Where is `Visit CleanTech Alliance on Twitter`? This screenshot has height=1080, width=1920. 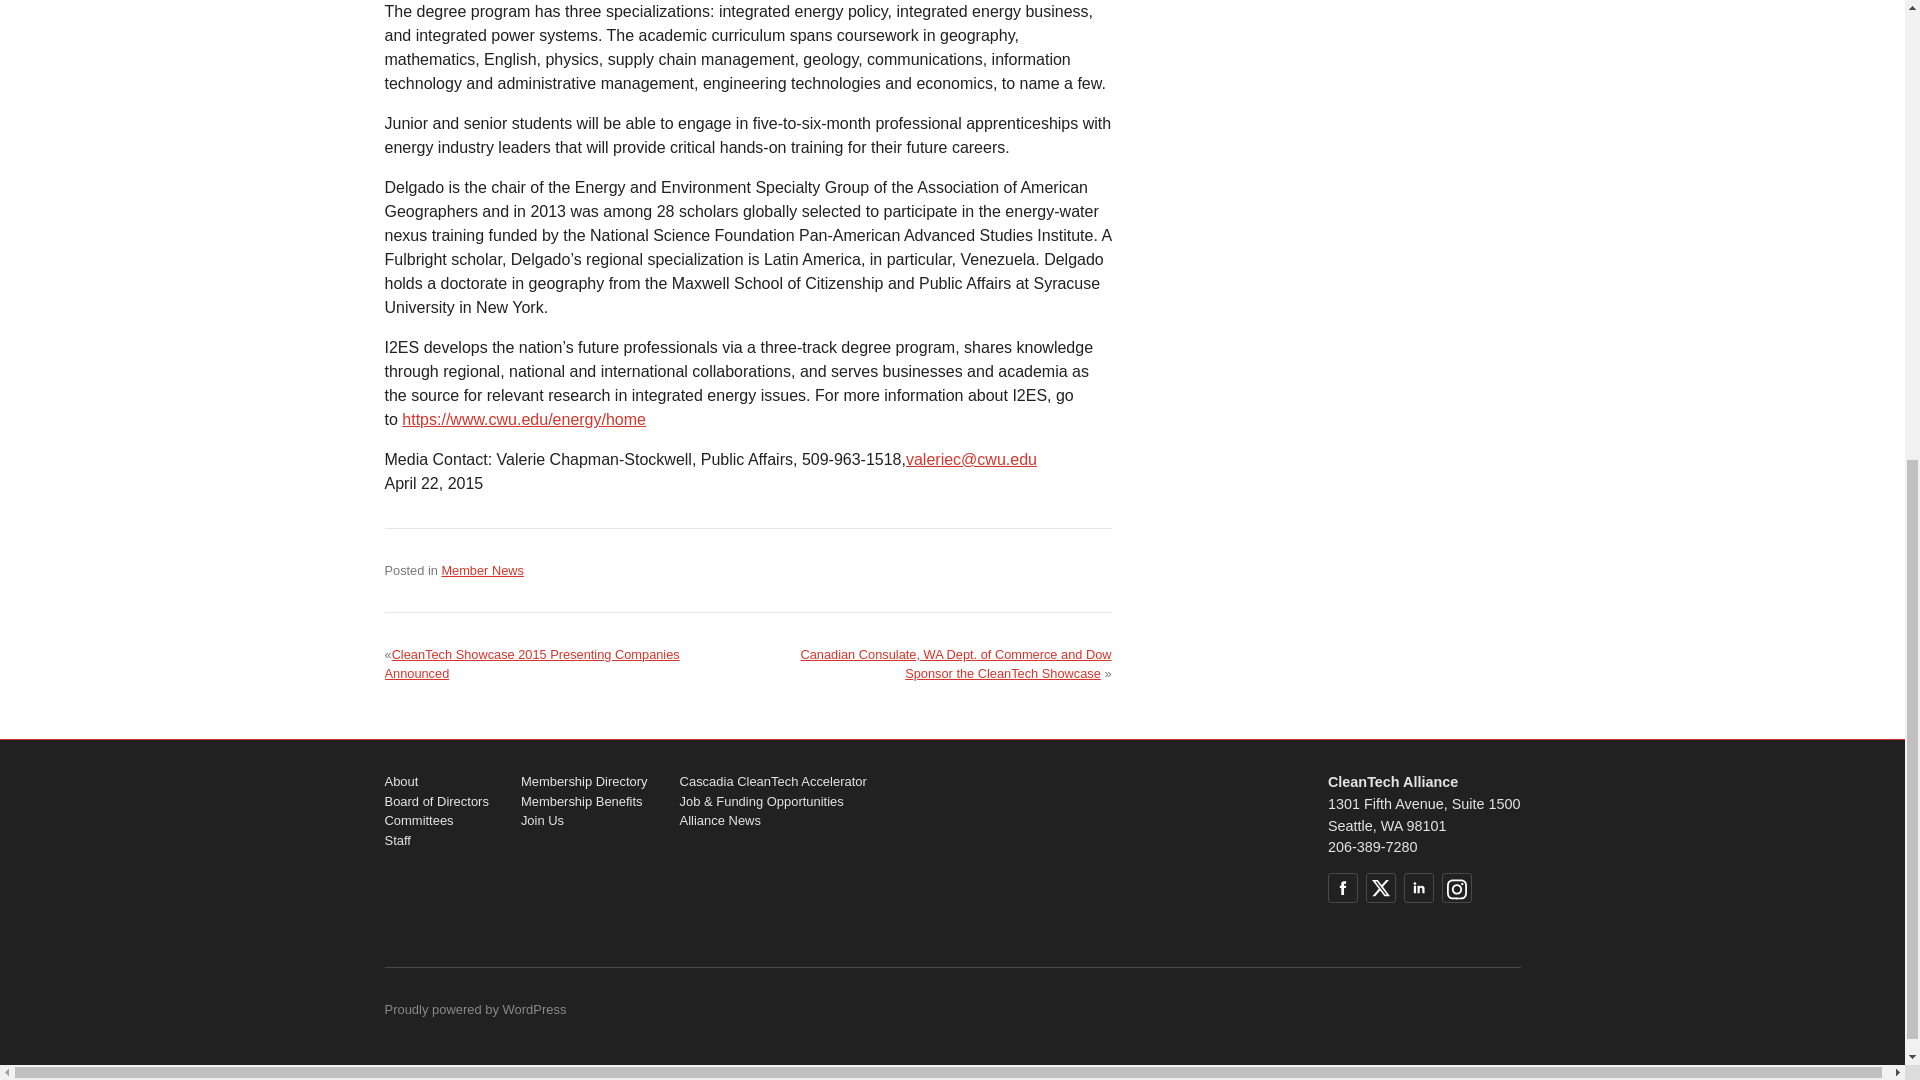
Visit CleanTech Alliance on Twitter is located at coordinates (1380, 887).